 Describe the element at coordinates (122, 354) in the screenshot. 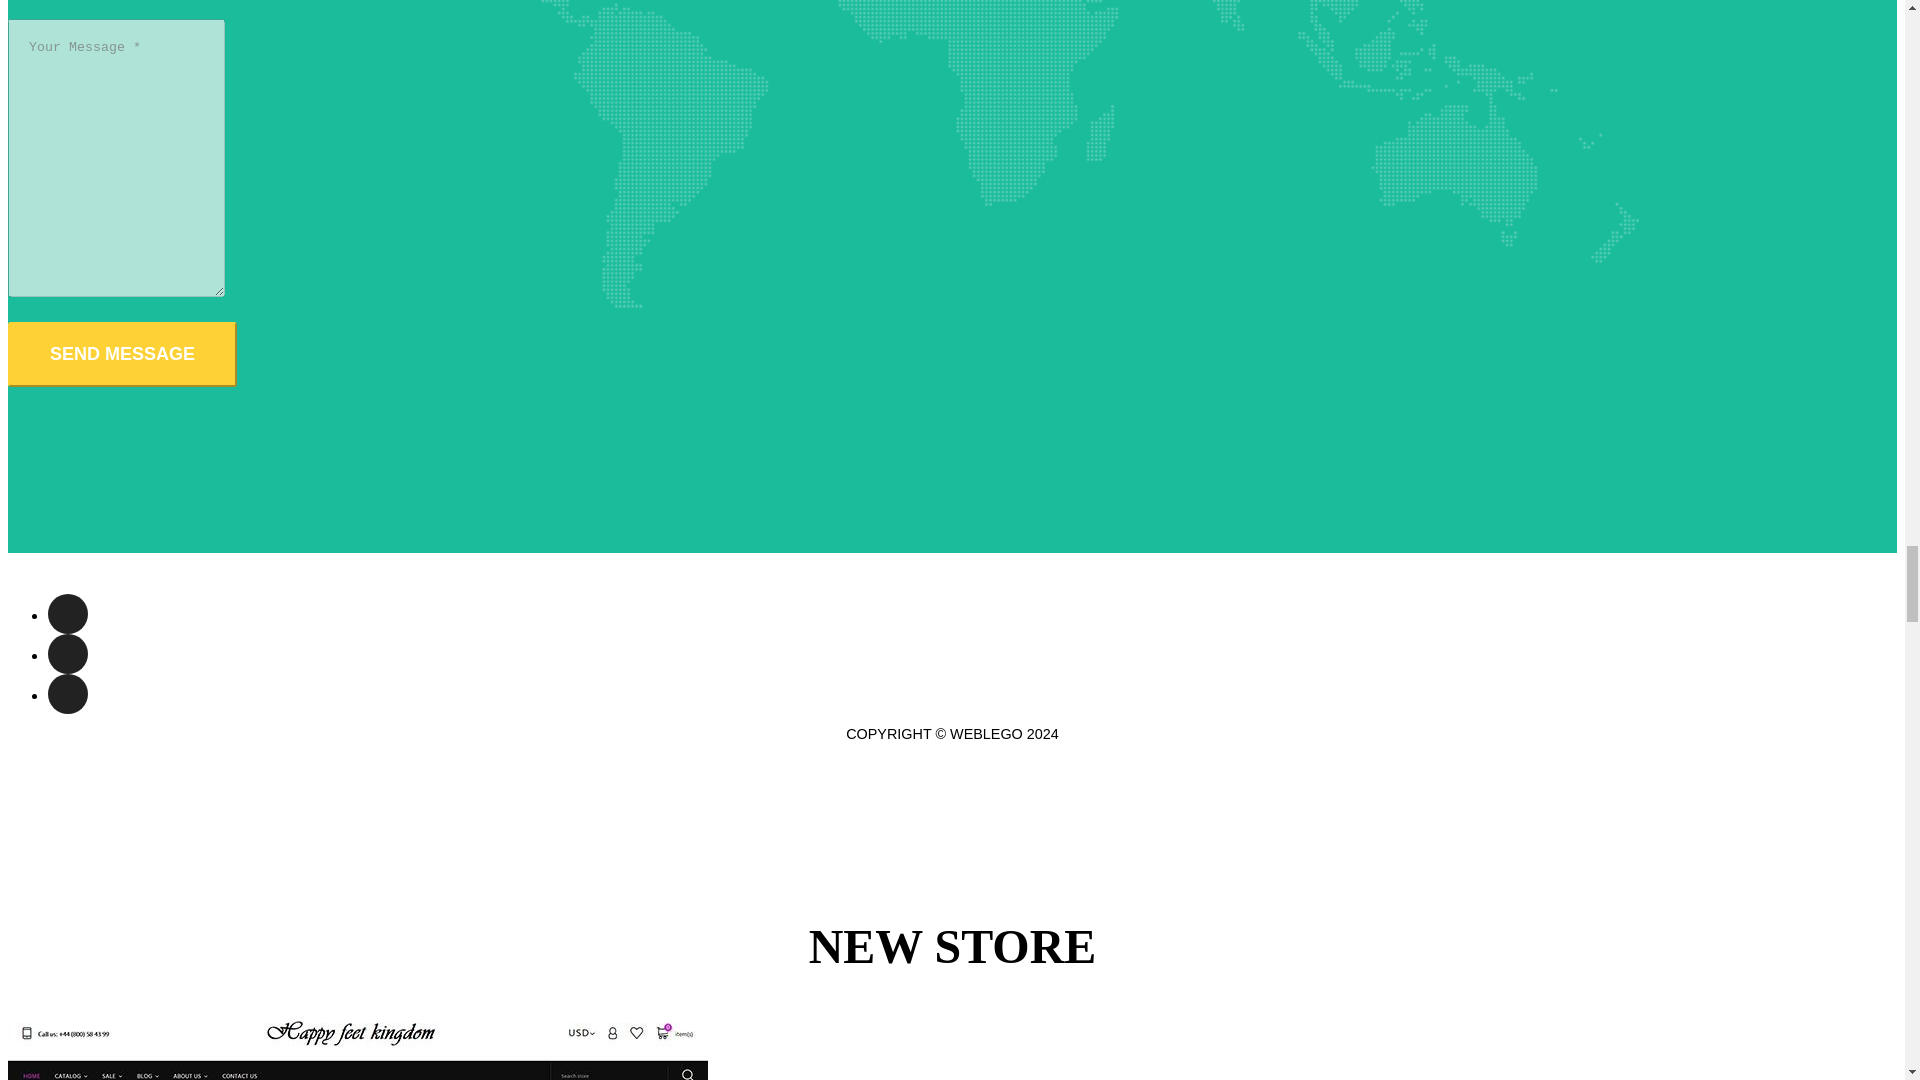

I see `SEND MESSAGE` at that location.